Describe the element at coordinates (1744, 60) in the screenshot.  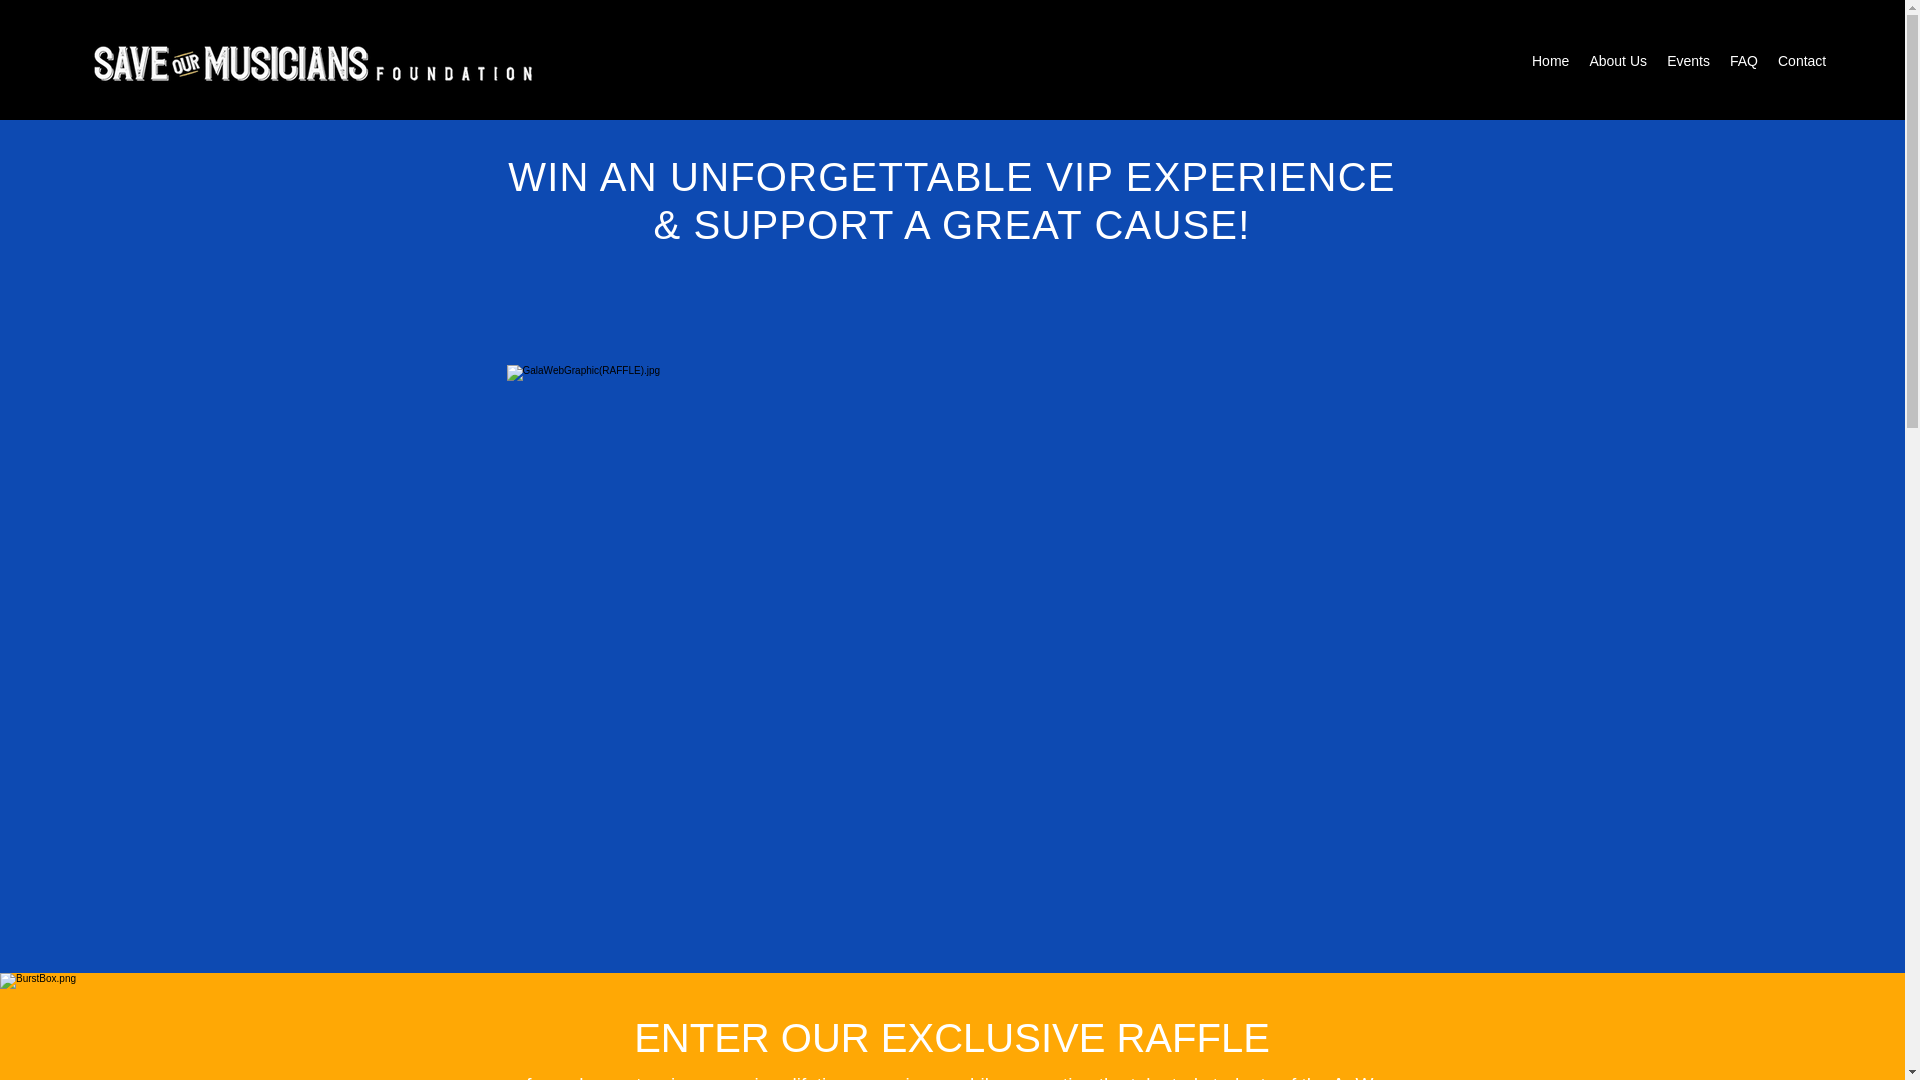
I see `FAQ` at that location.